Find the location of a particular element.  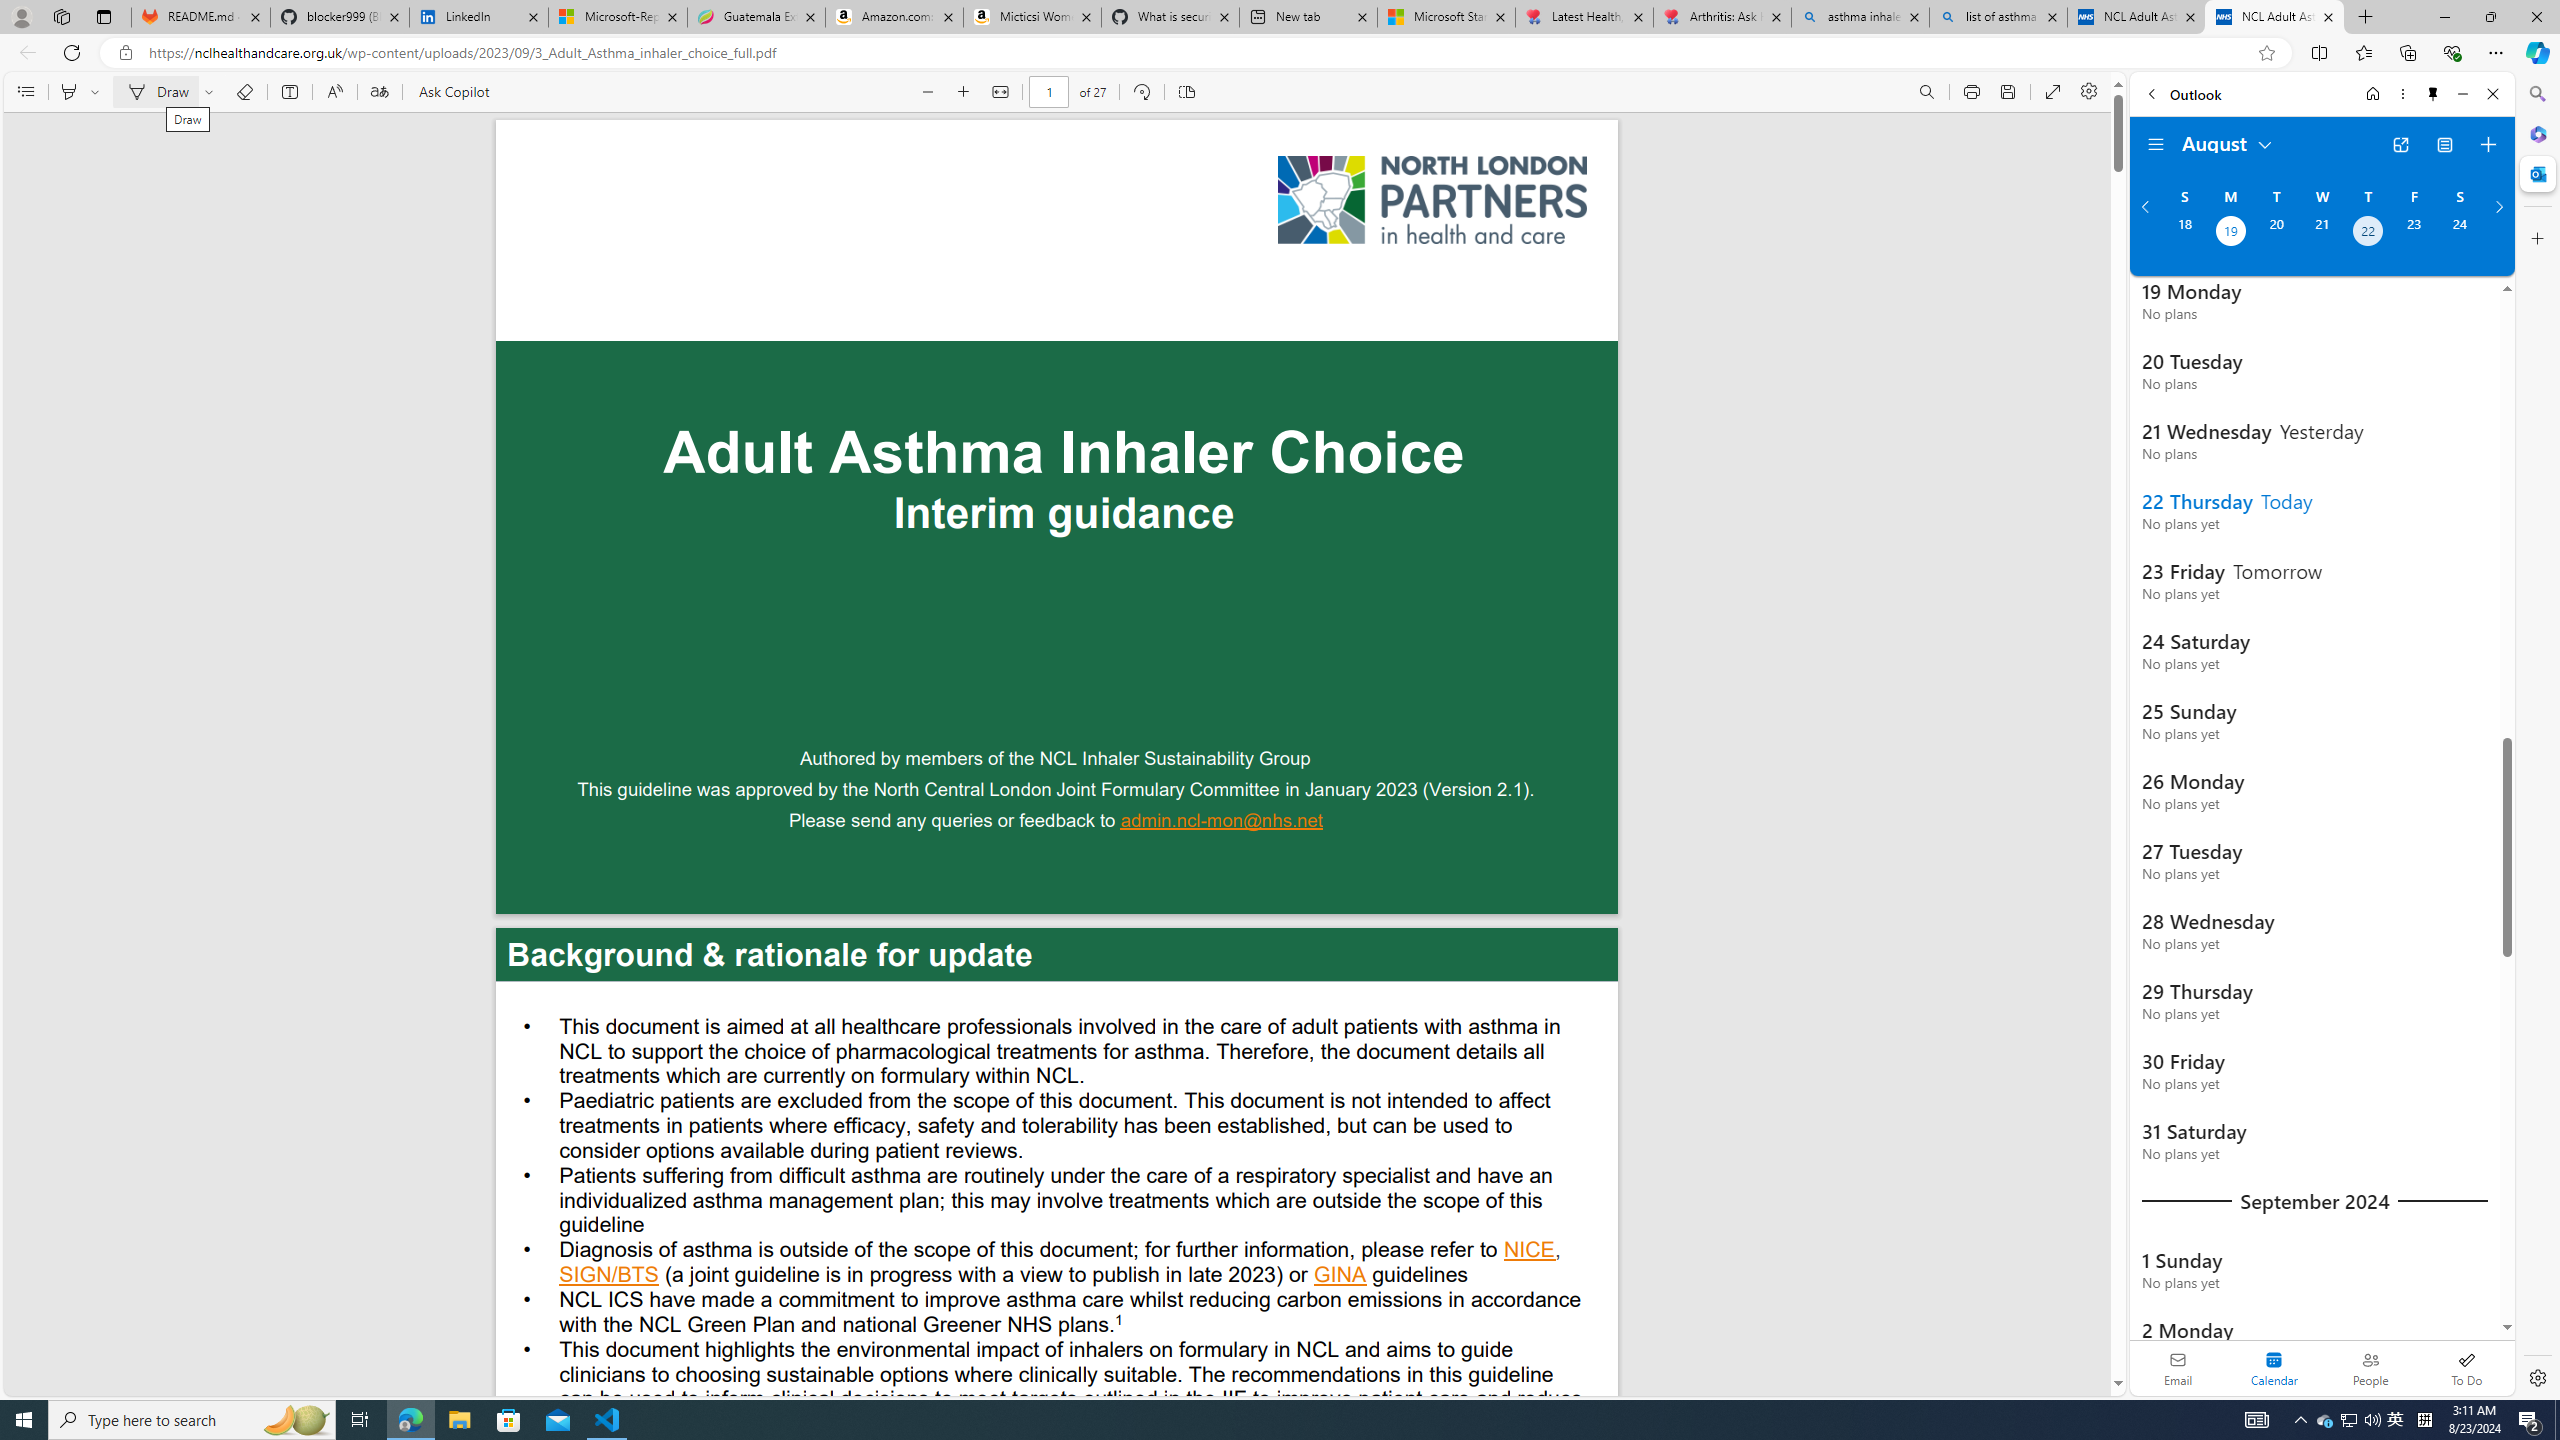

Highlight is located at coordinates (68, 92).